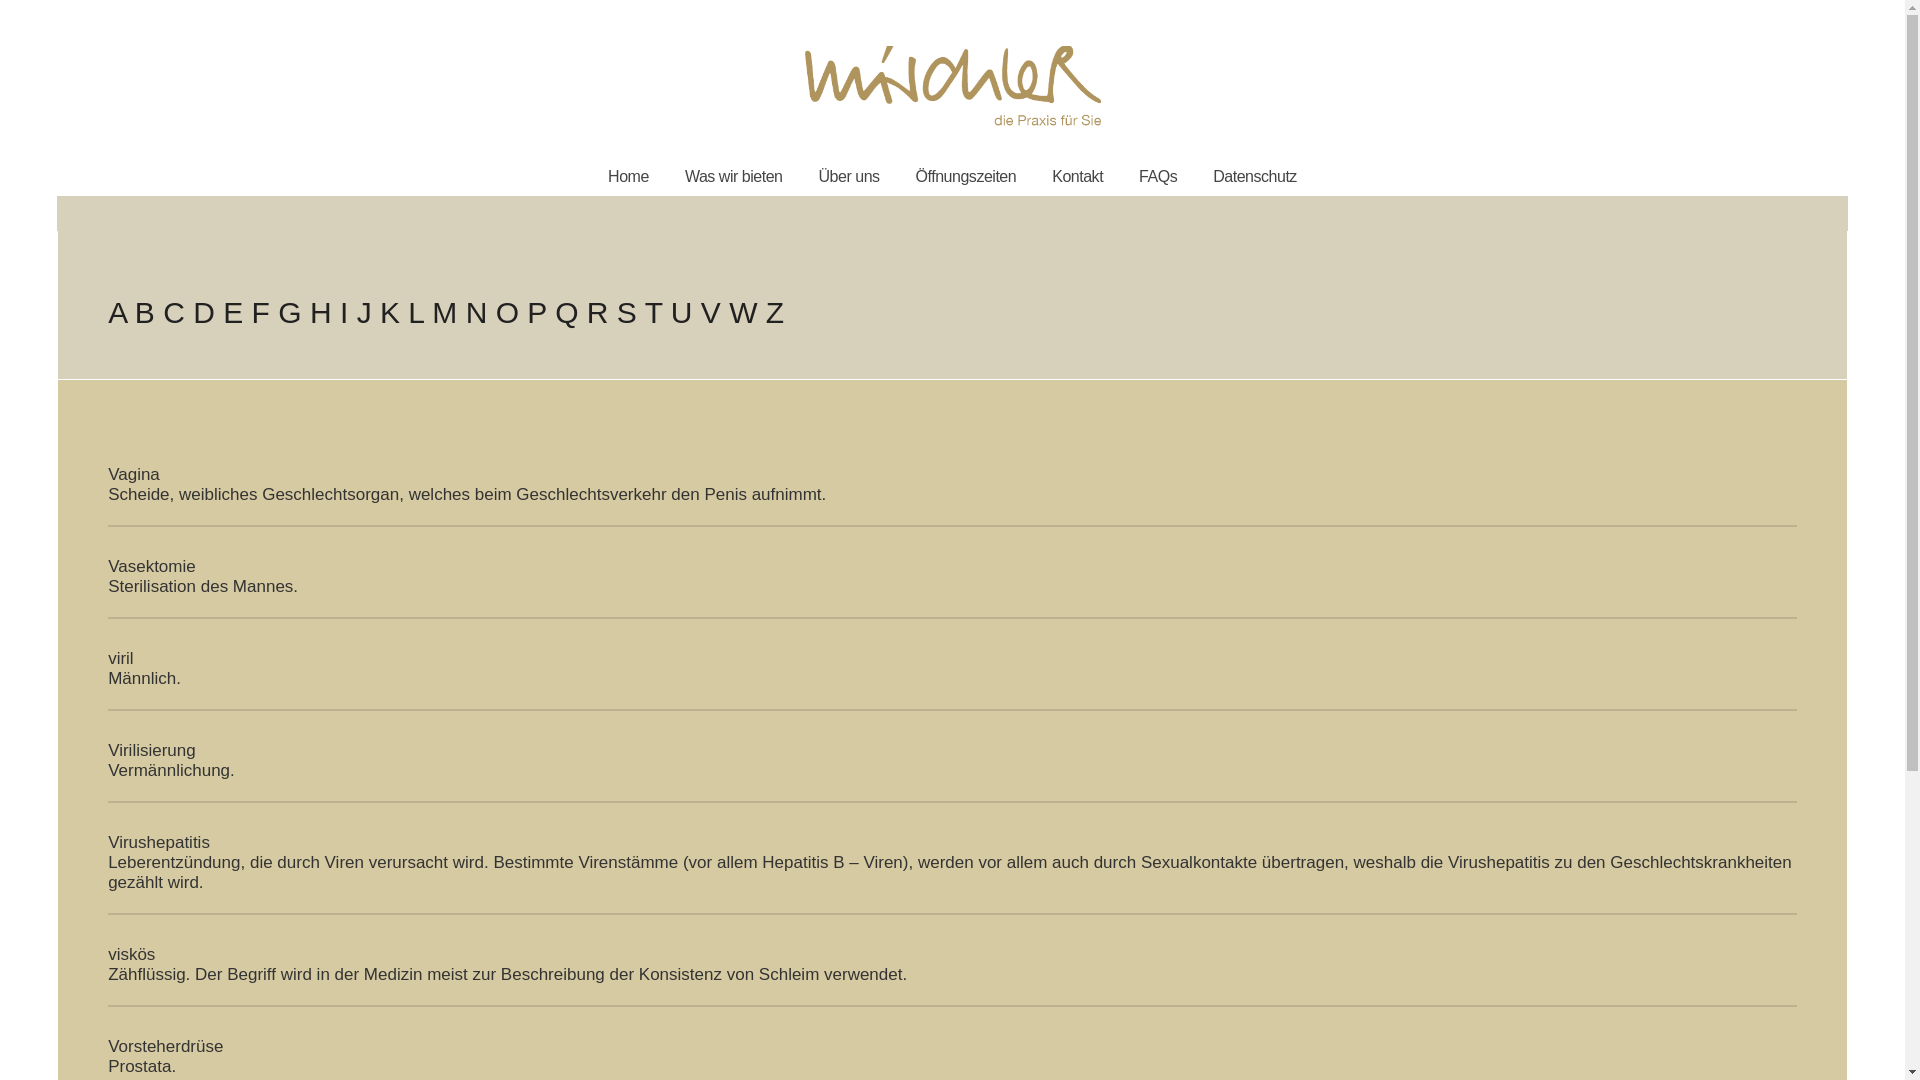  Describe the element at coordinates (1078, 176) in the screenshot. I see `Kontakt` at that location.